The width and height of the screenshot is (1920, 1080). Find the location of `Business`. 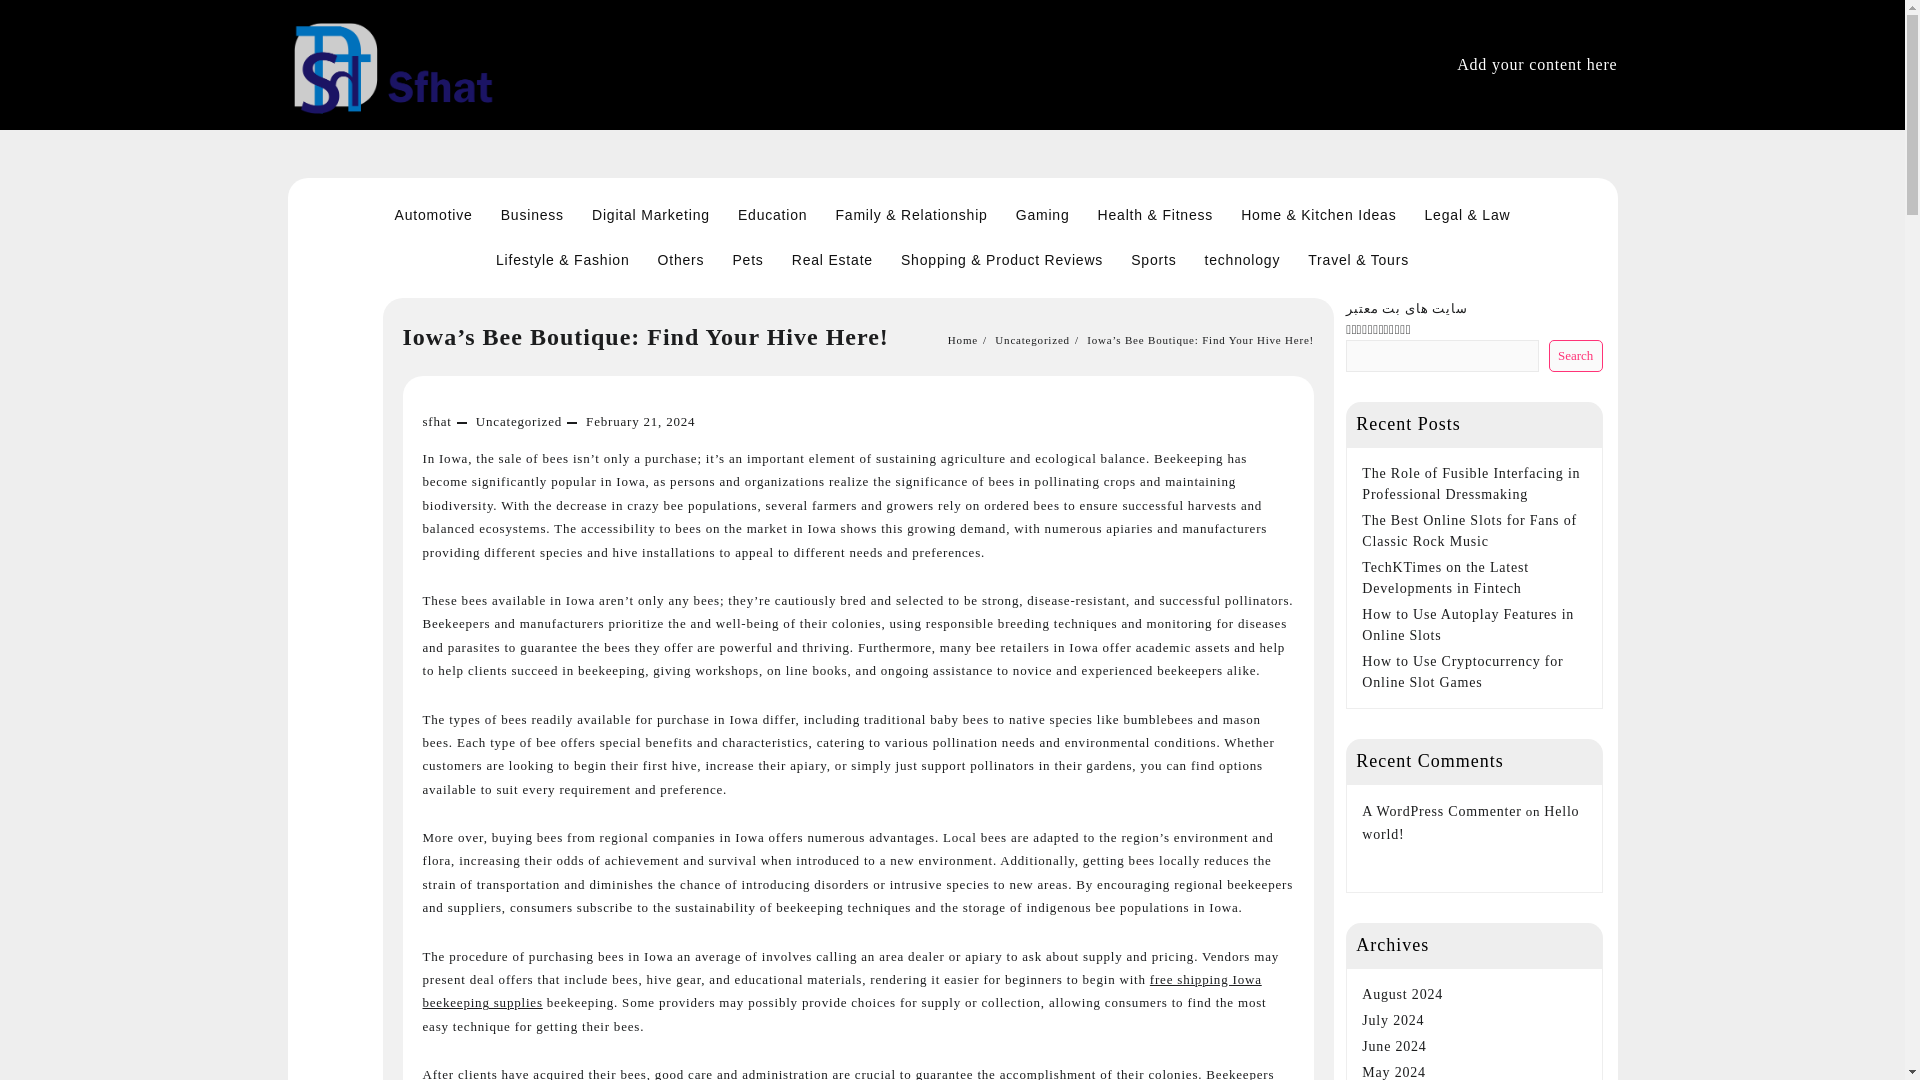

Business is located at coordinates (532, 215).